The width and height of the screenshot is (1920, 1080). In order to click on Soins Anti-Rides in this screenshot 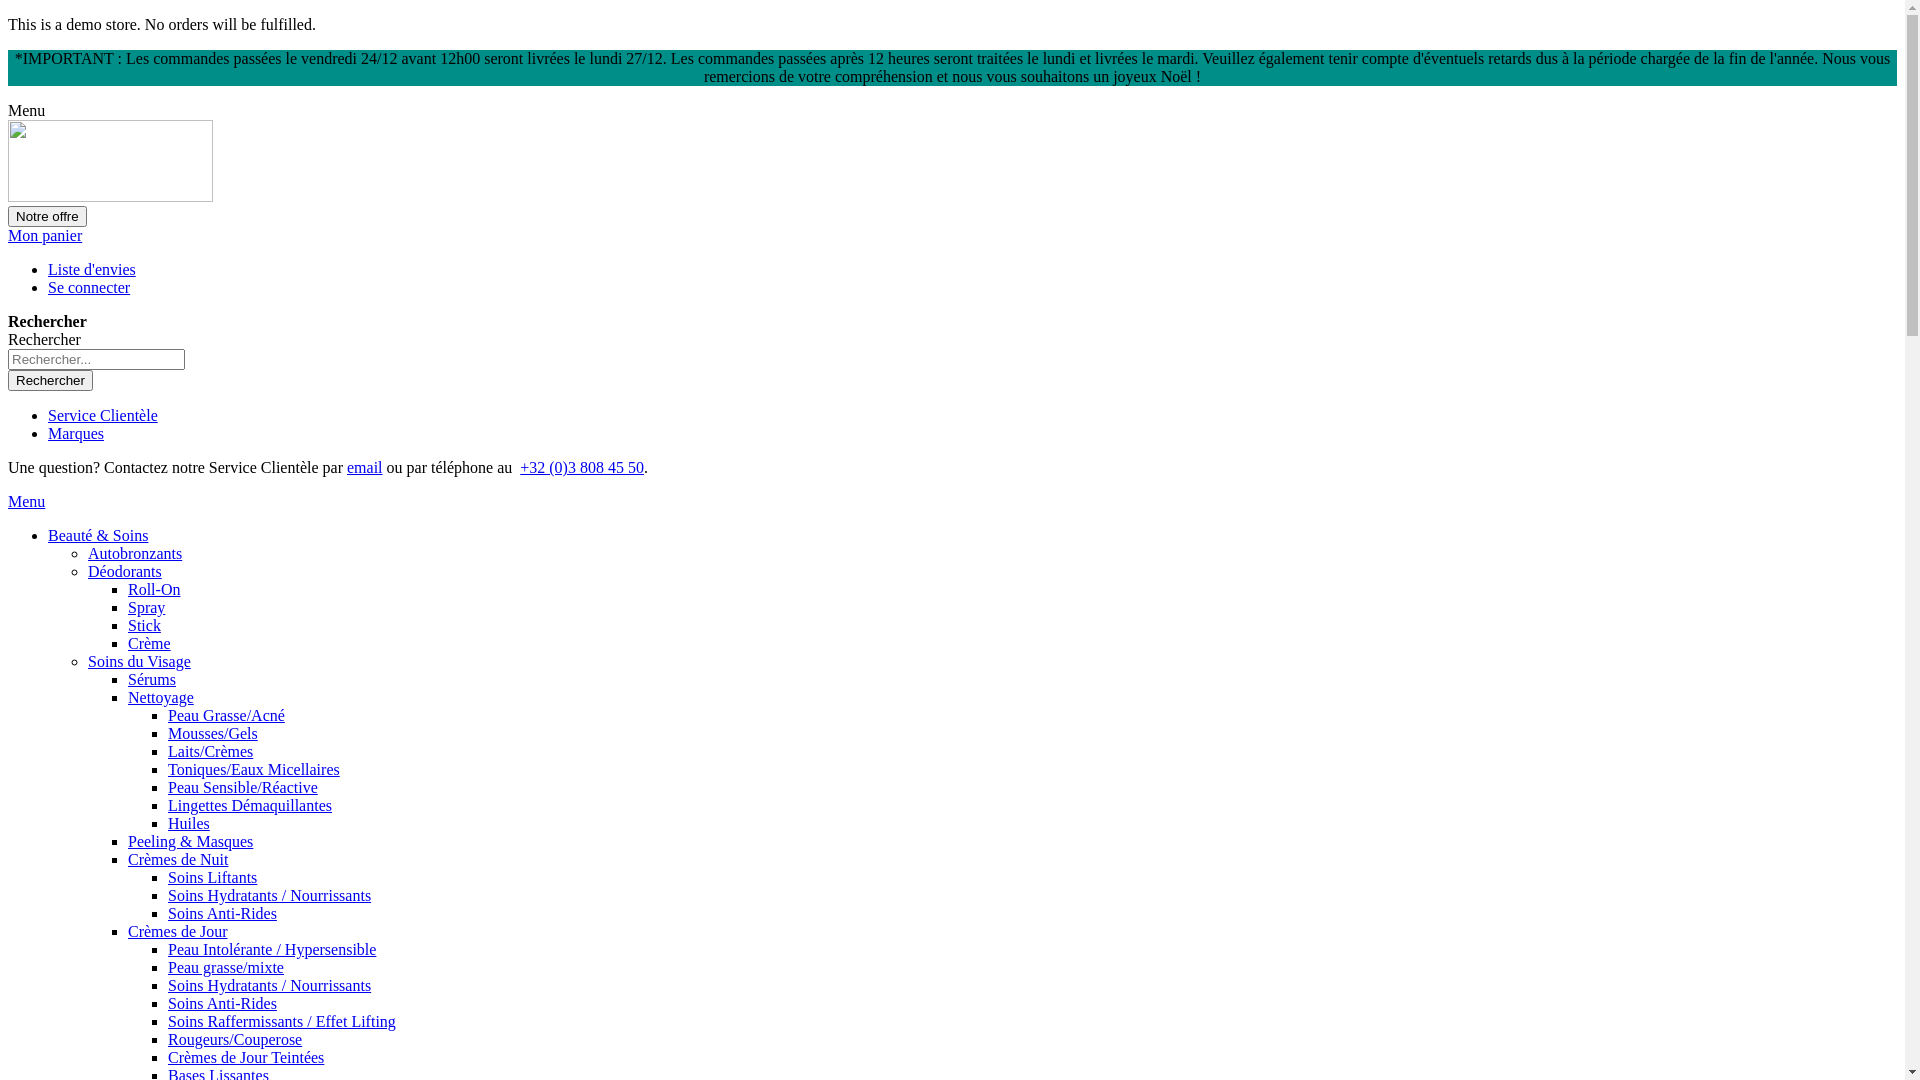, I will do `click(222, 1004)`.